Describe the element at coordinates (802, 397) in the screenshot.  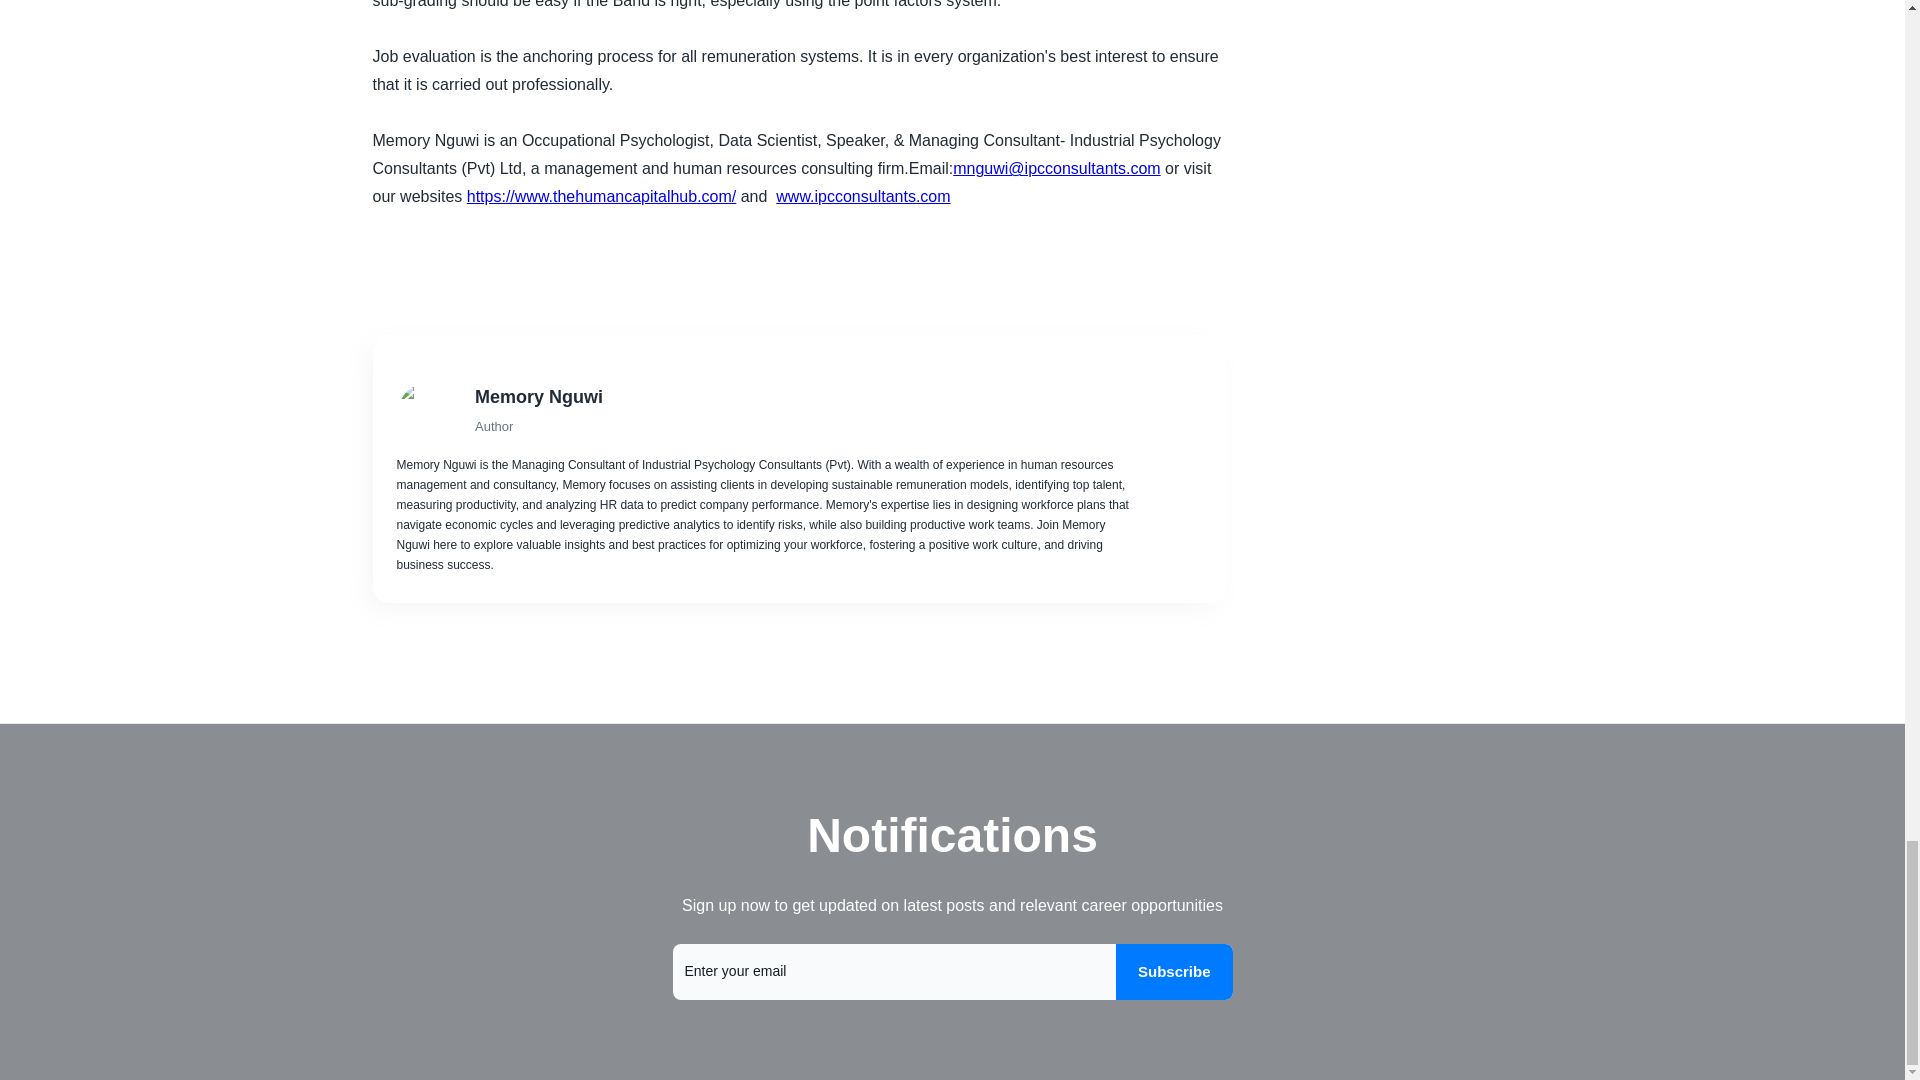
I see `Memory Nguwi` at that location.